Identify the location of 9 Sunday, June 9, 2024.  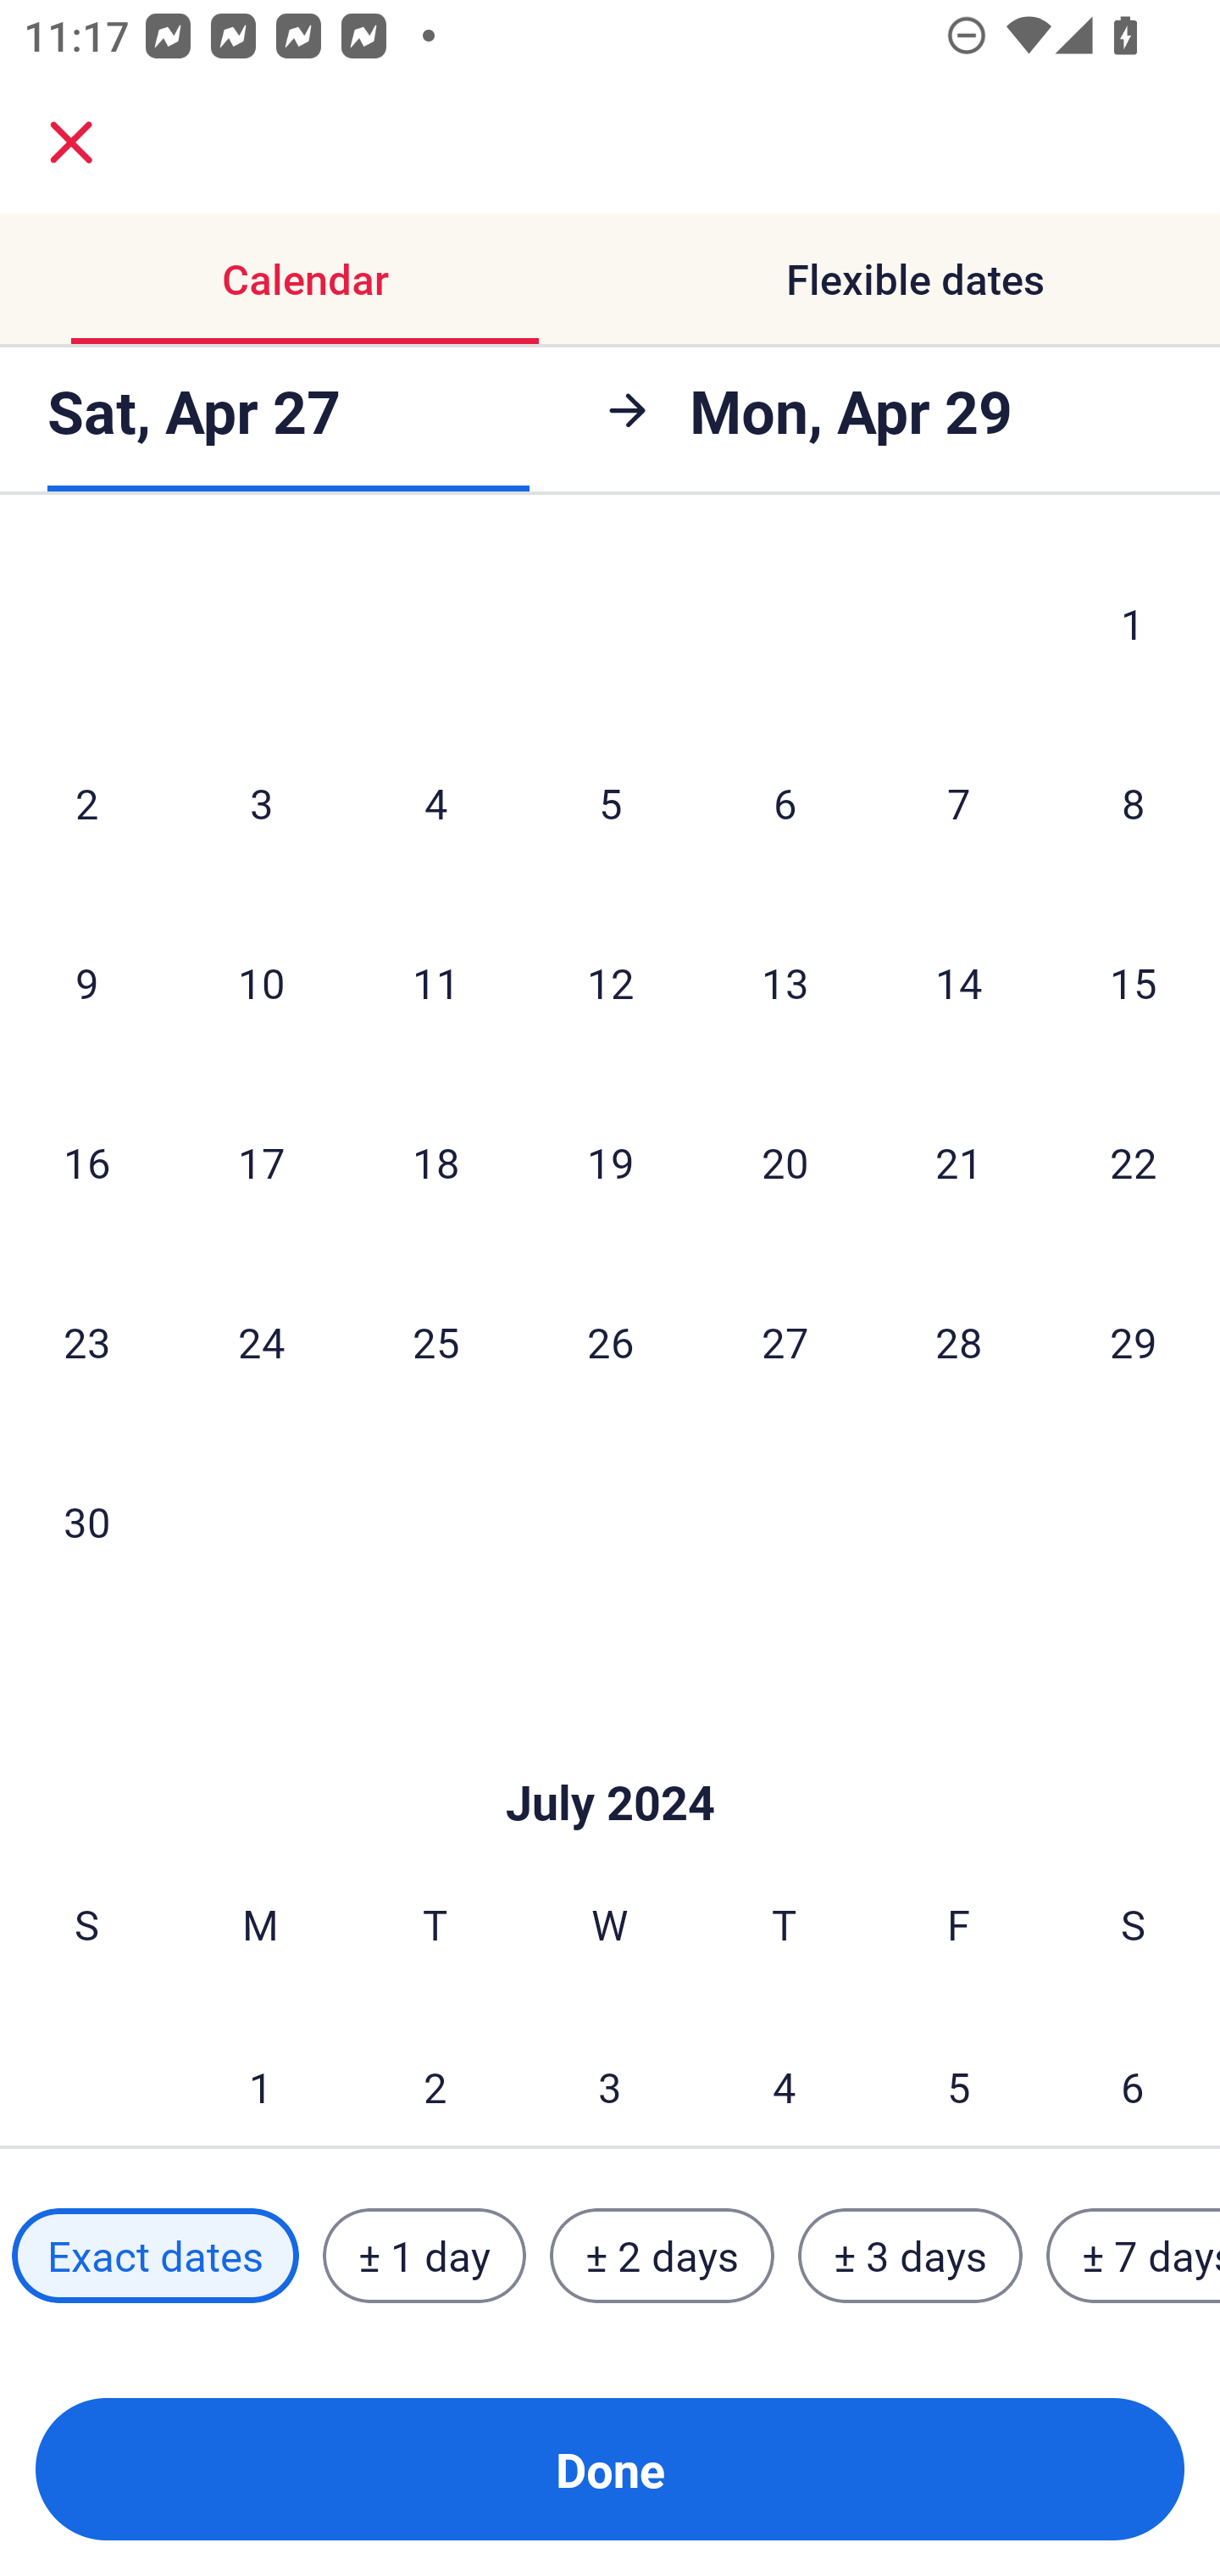
(86, 982).